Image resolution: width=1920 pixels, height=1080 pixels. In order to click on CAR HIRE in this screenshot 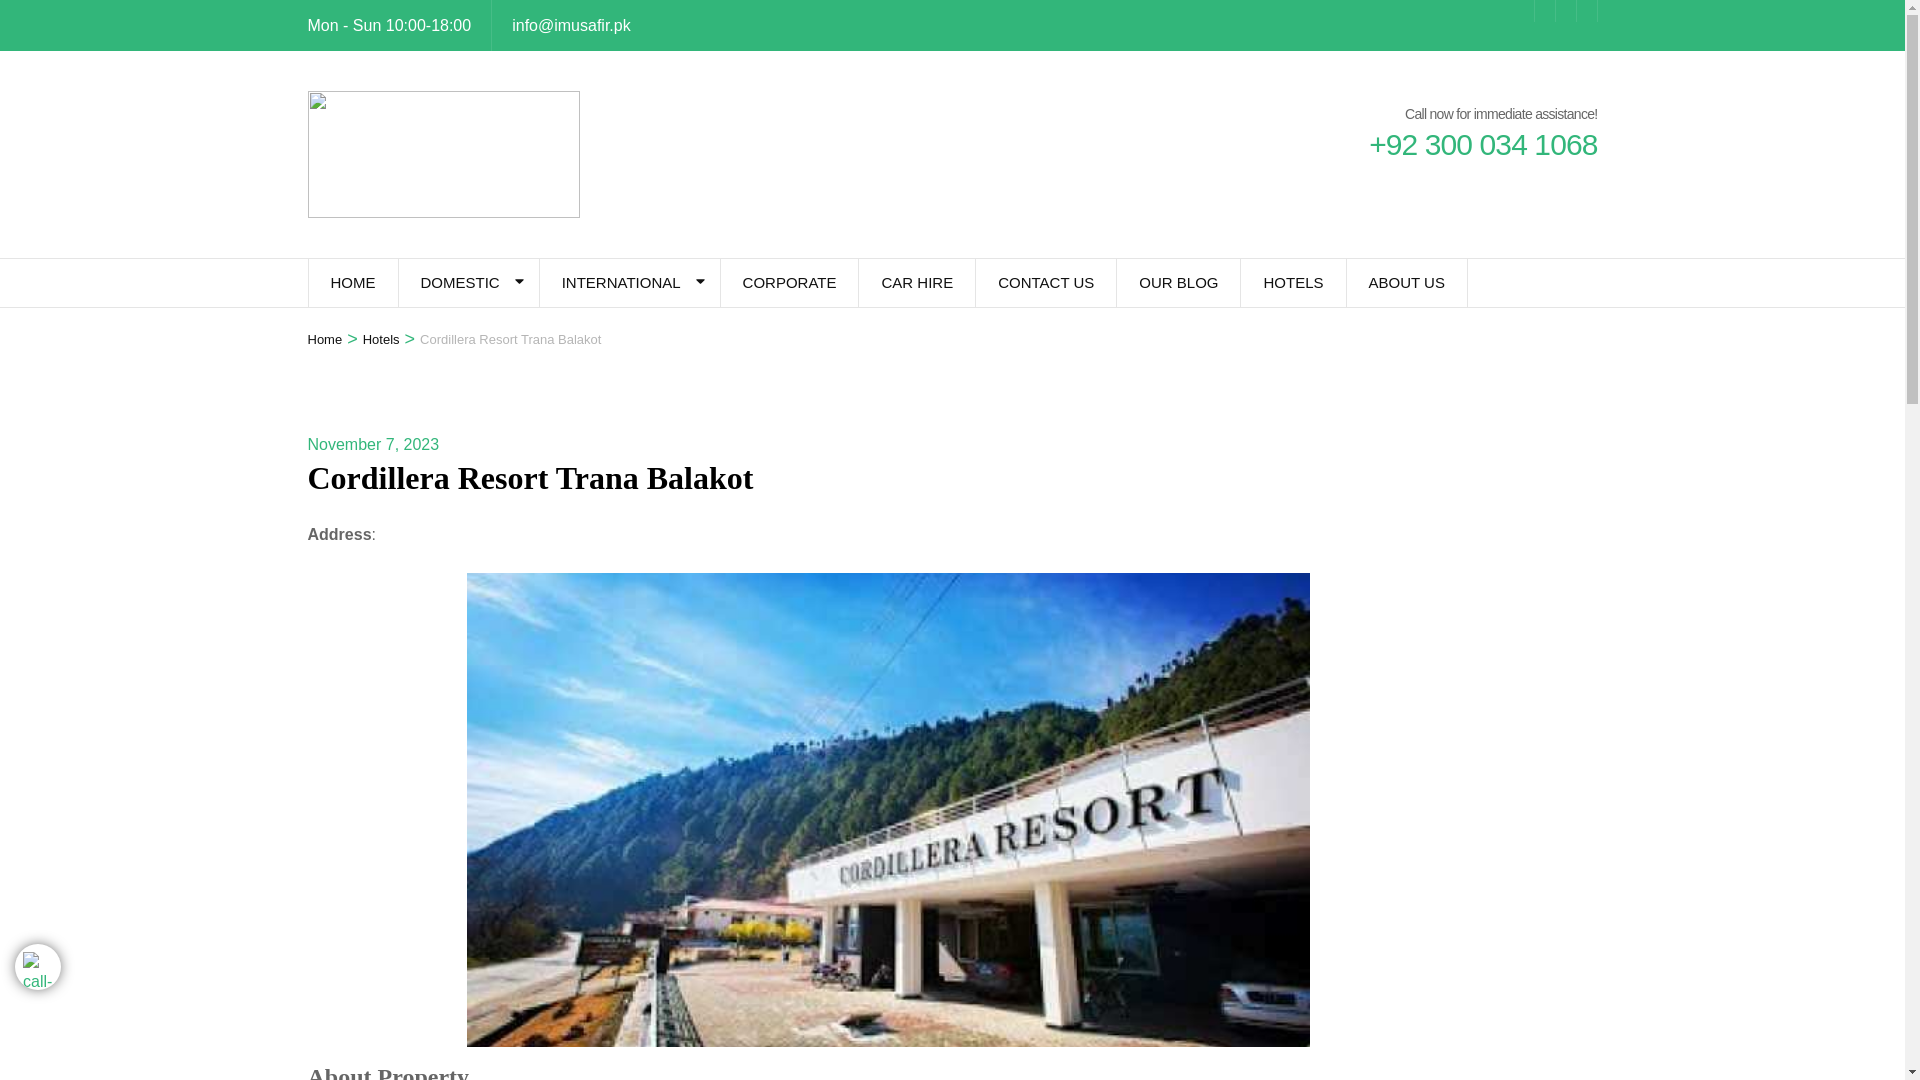, I will do `click(916, 282)`.